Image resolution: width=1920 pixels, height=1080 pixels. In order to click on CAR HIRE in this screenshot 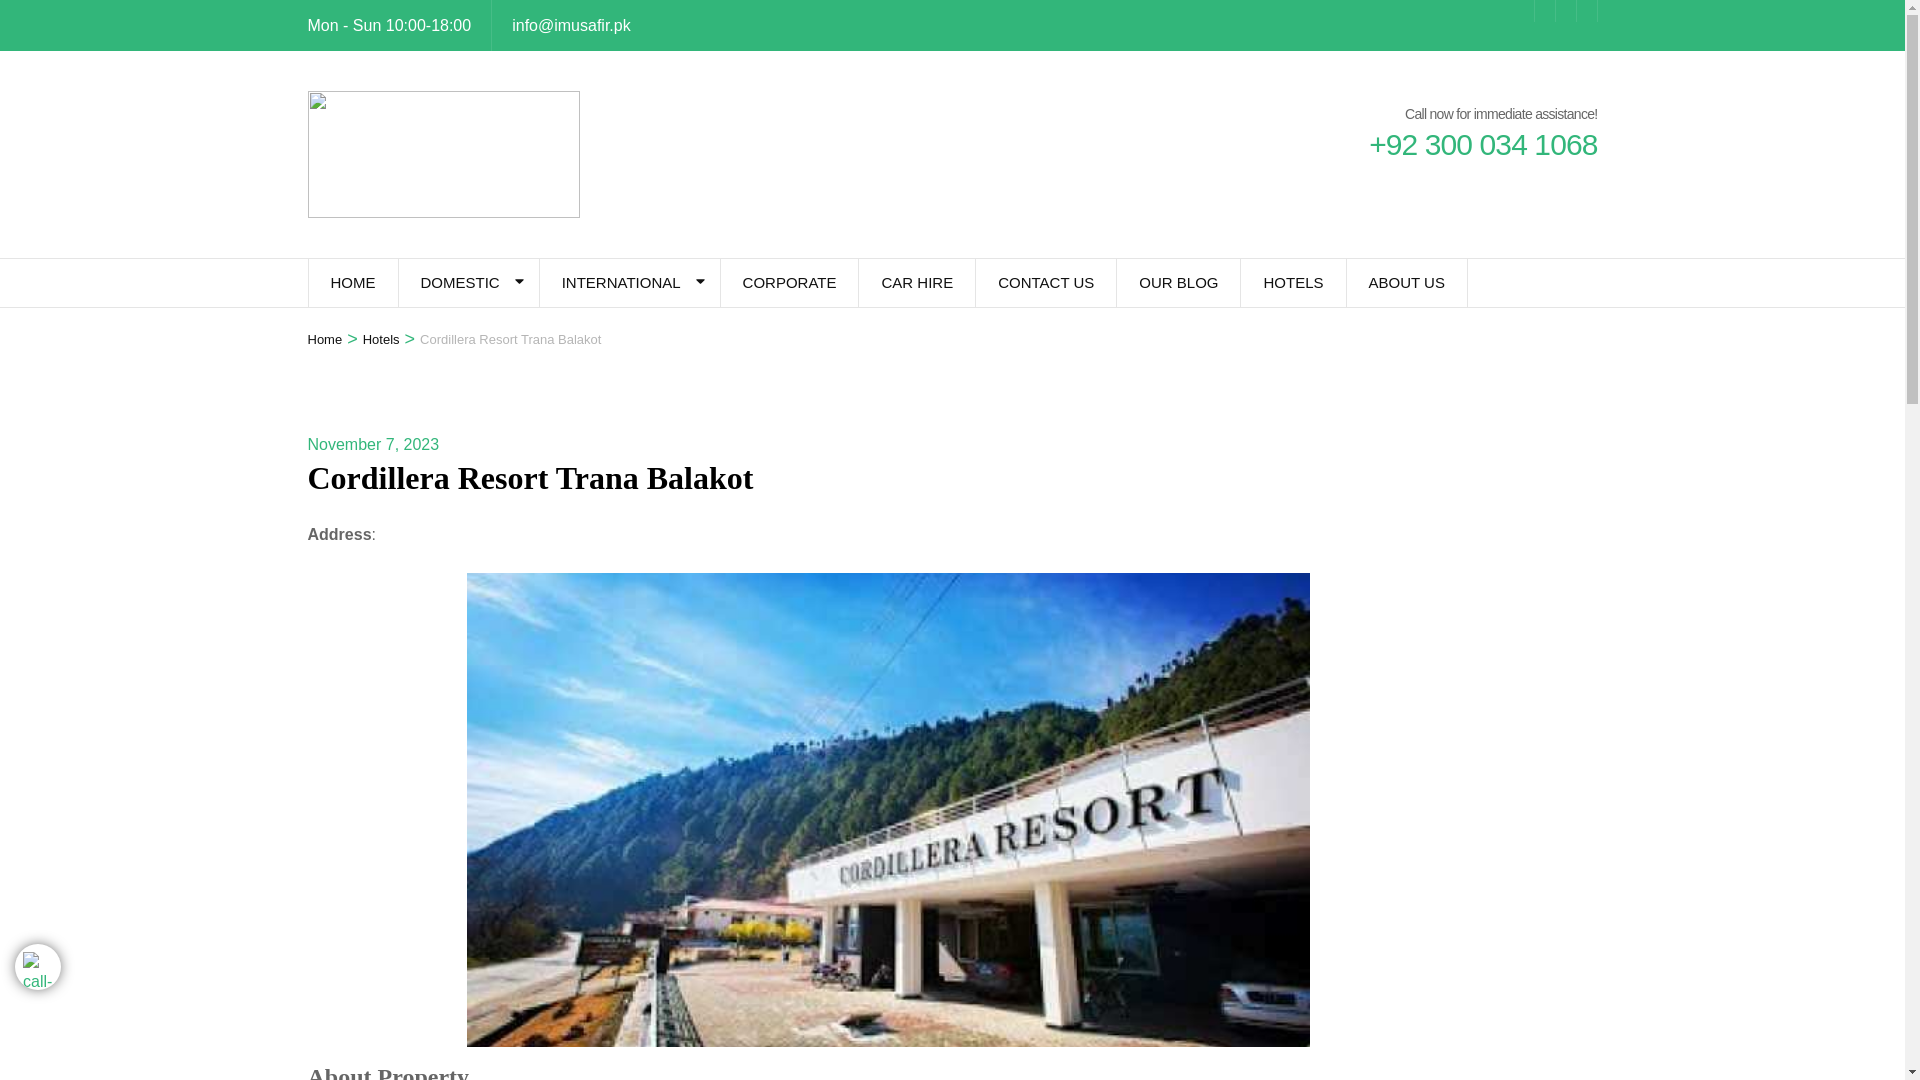, I will do `click(916, 282)`.